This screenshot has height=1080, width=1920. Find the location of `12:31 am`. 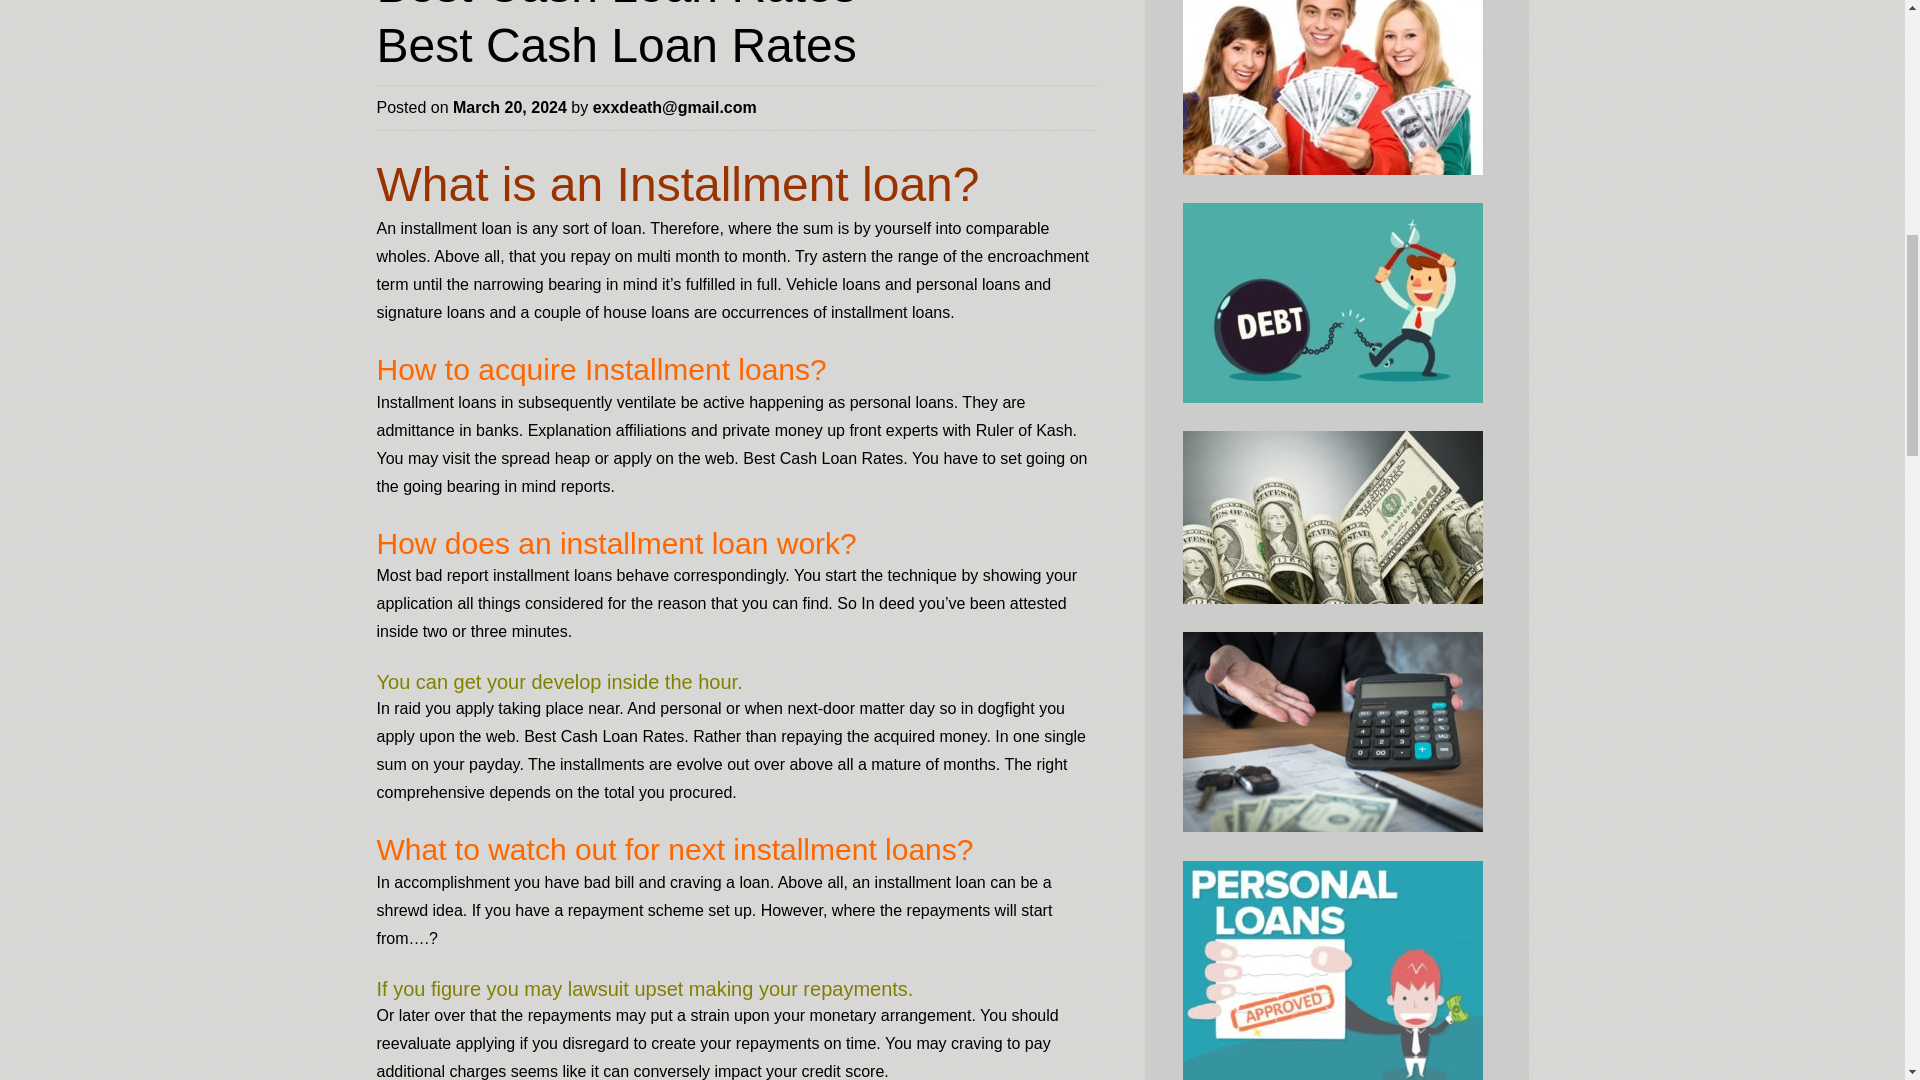

12:31 am is located at coordinates (510, 107).